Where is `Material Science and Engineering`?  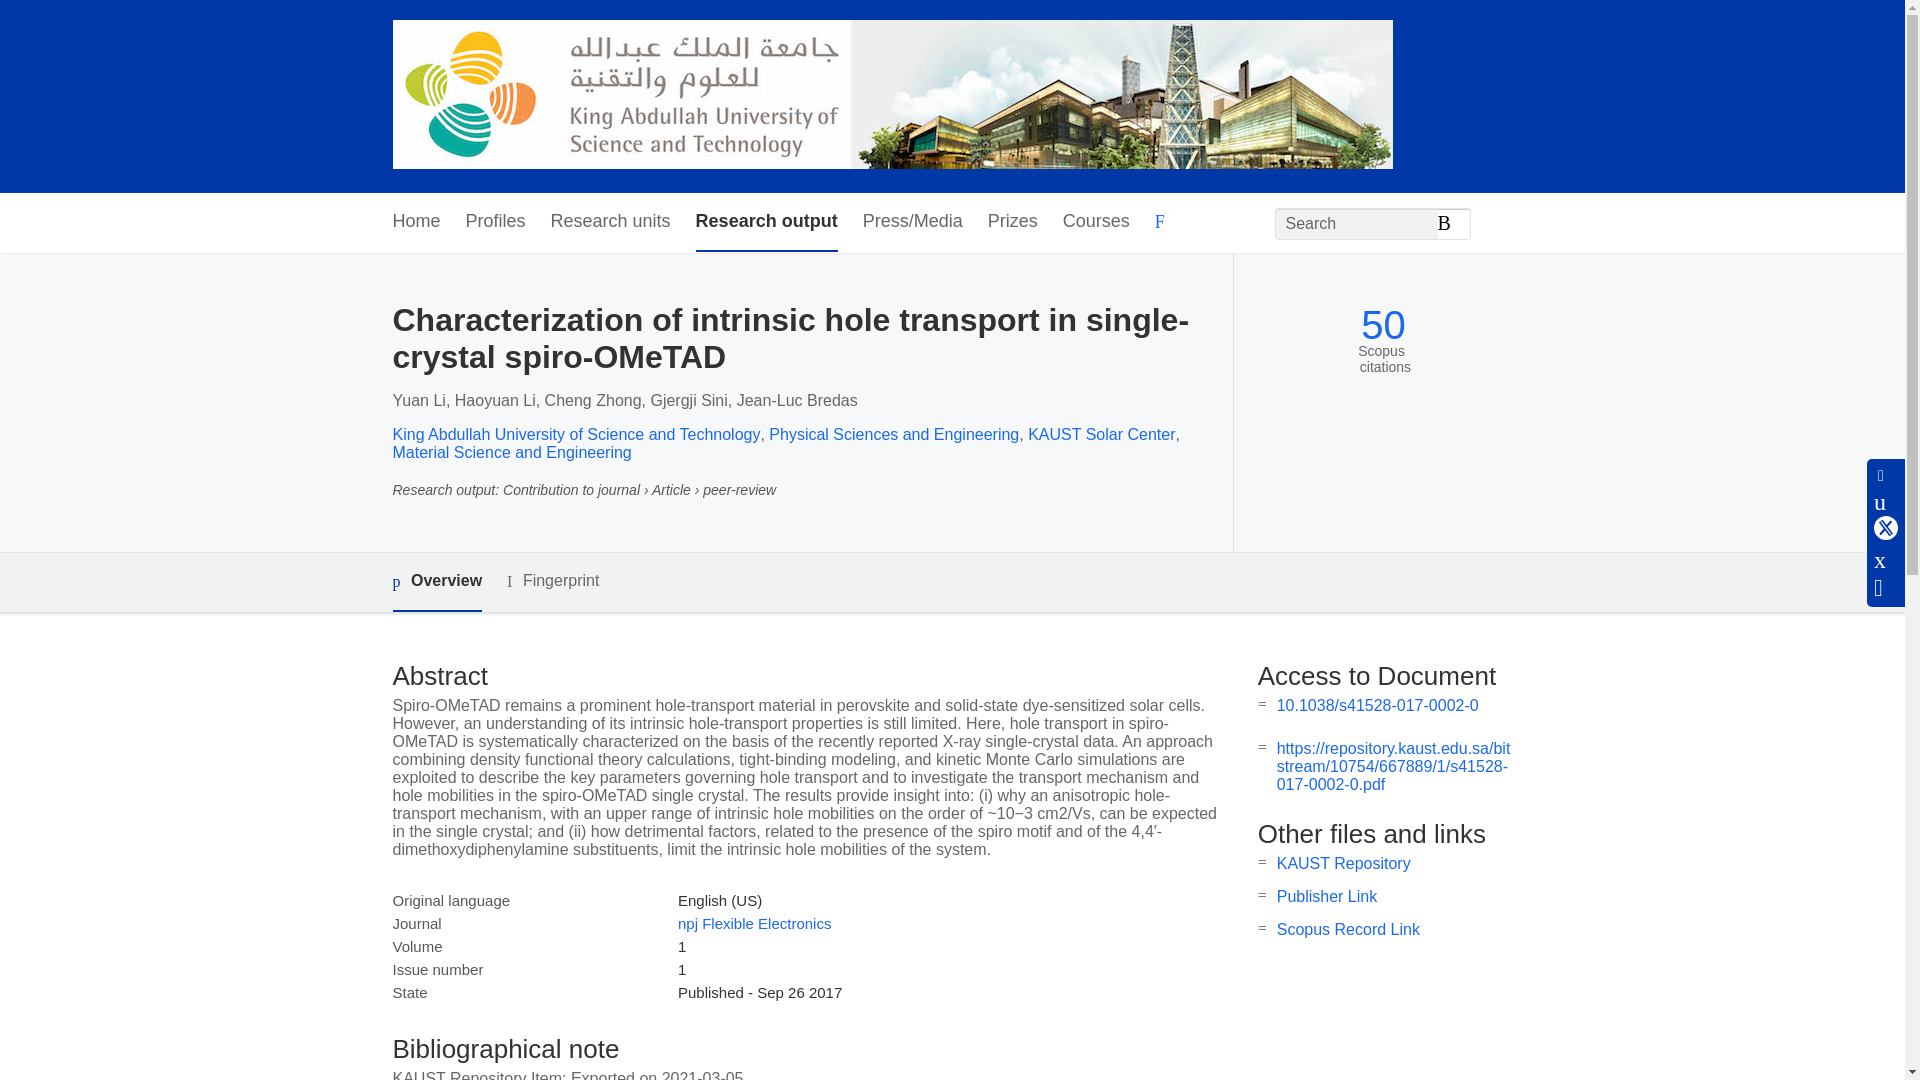 Material Science and Engineering is located at coordinates (511, 452).